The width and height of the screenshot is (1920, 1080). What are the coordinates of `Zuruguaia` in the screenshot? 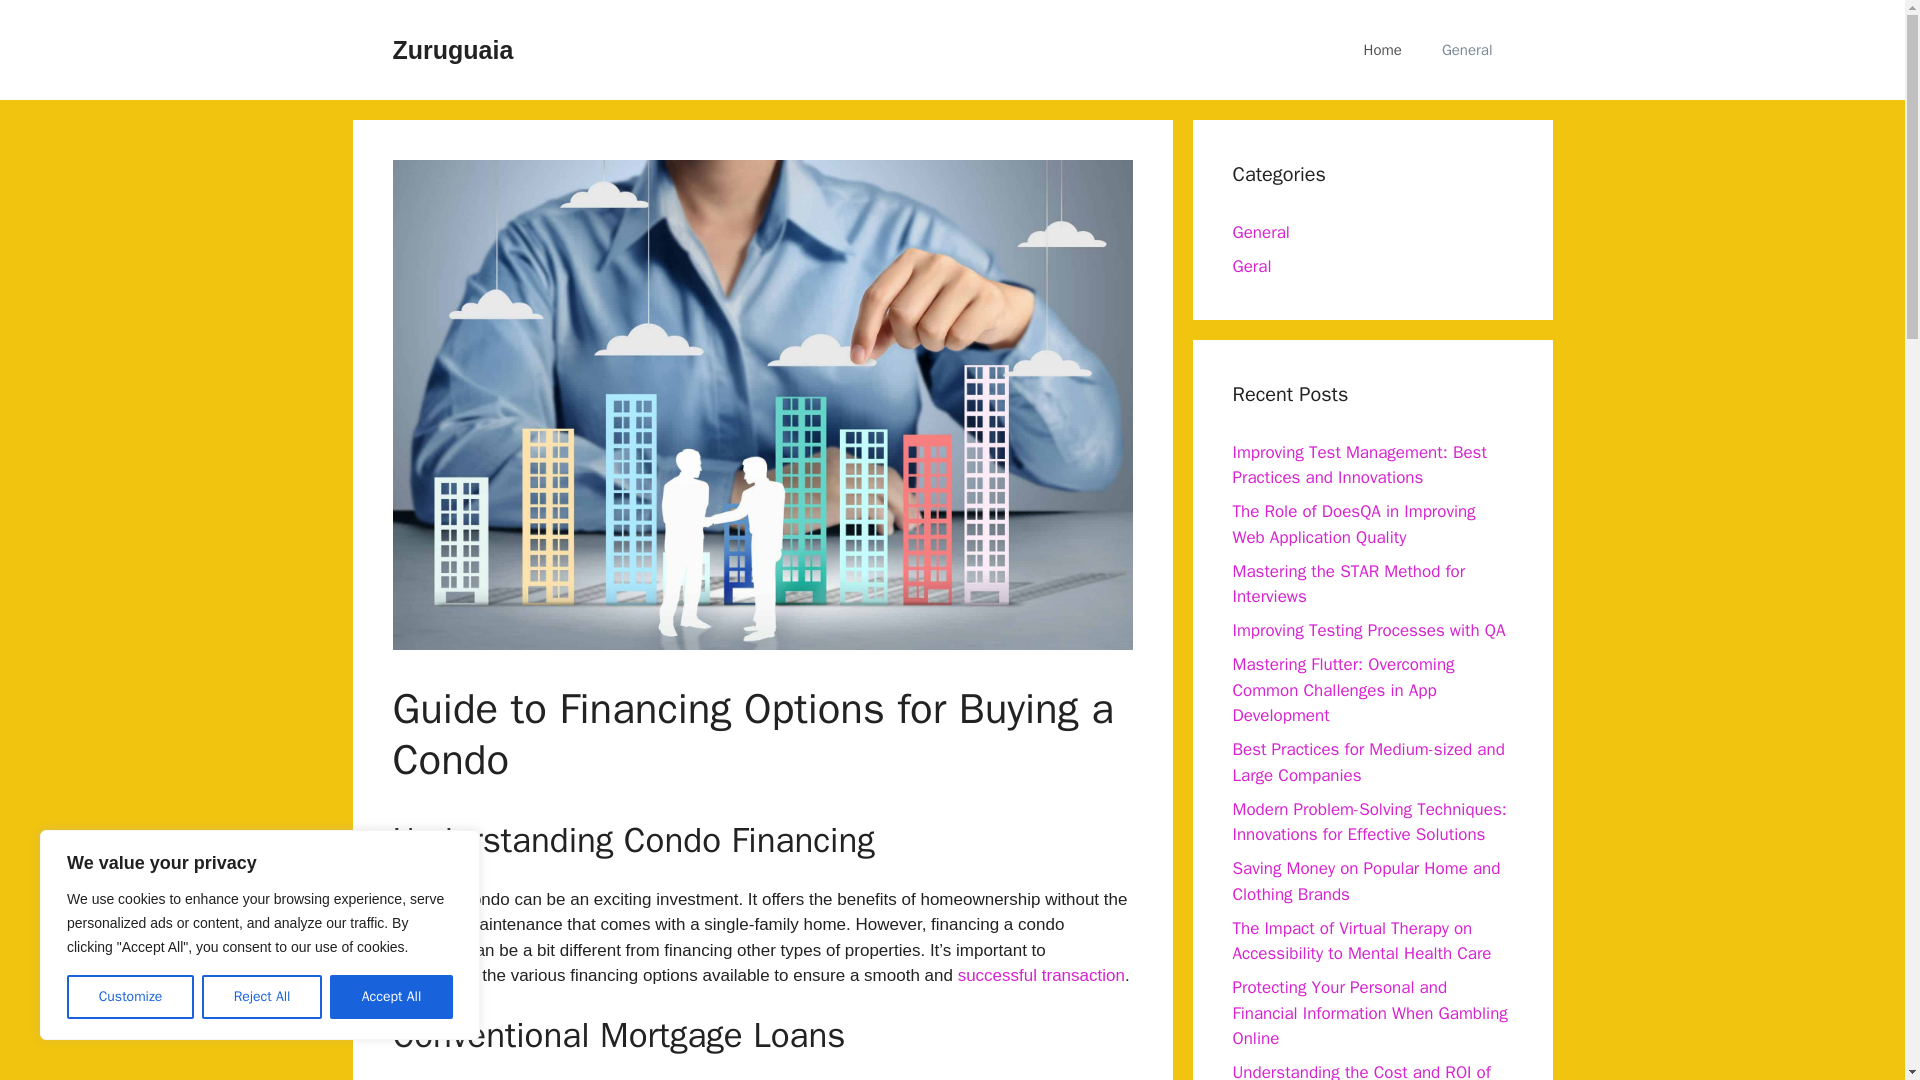 It's located at (452, 49).